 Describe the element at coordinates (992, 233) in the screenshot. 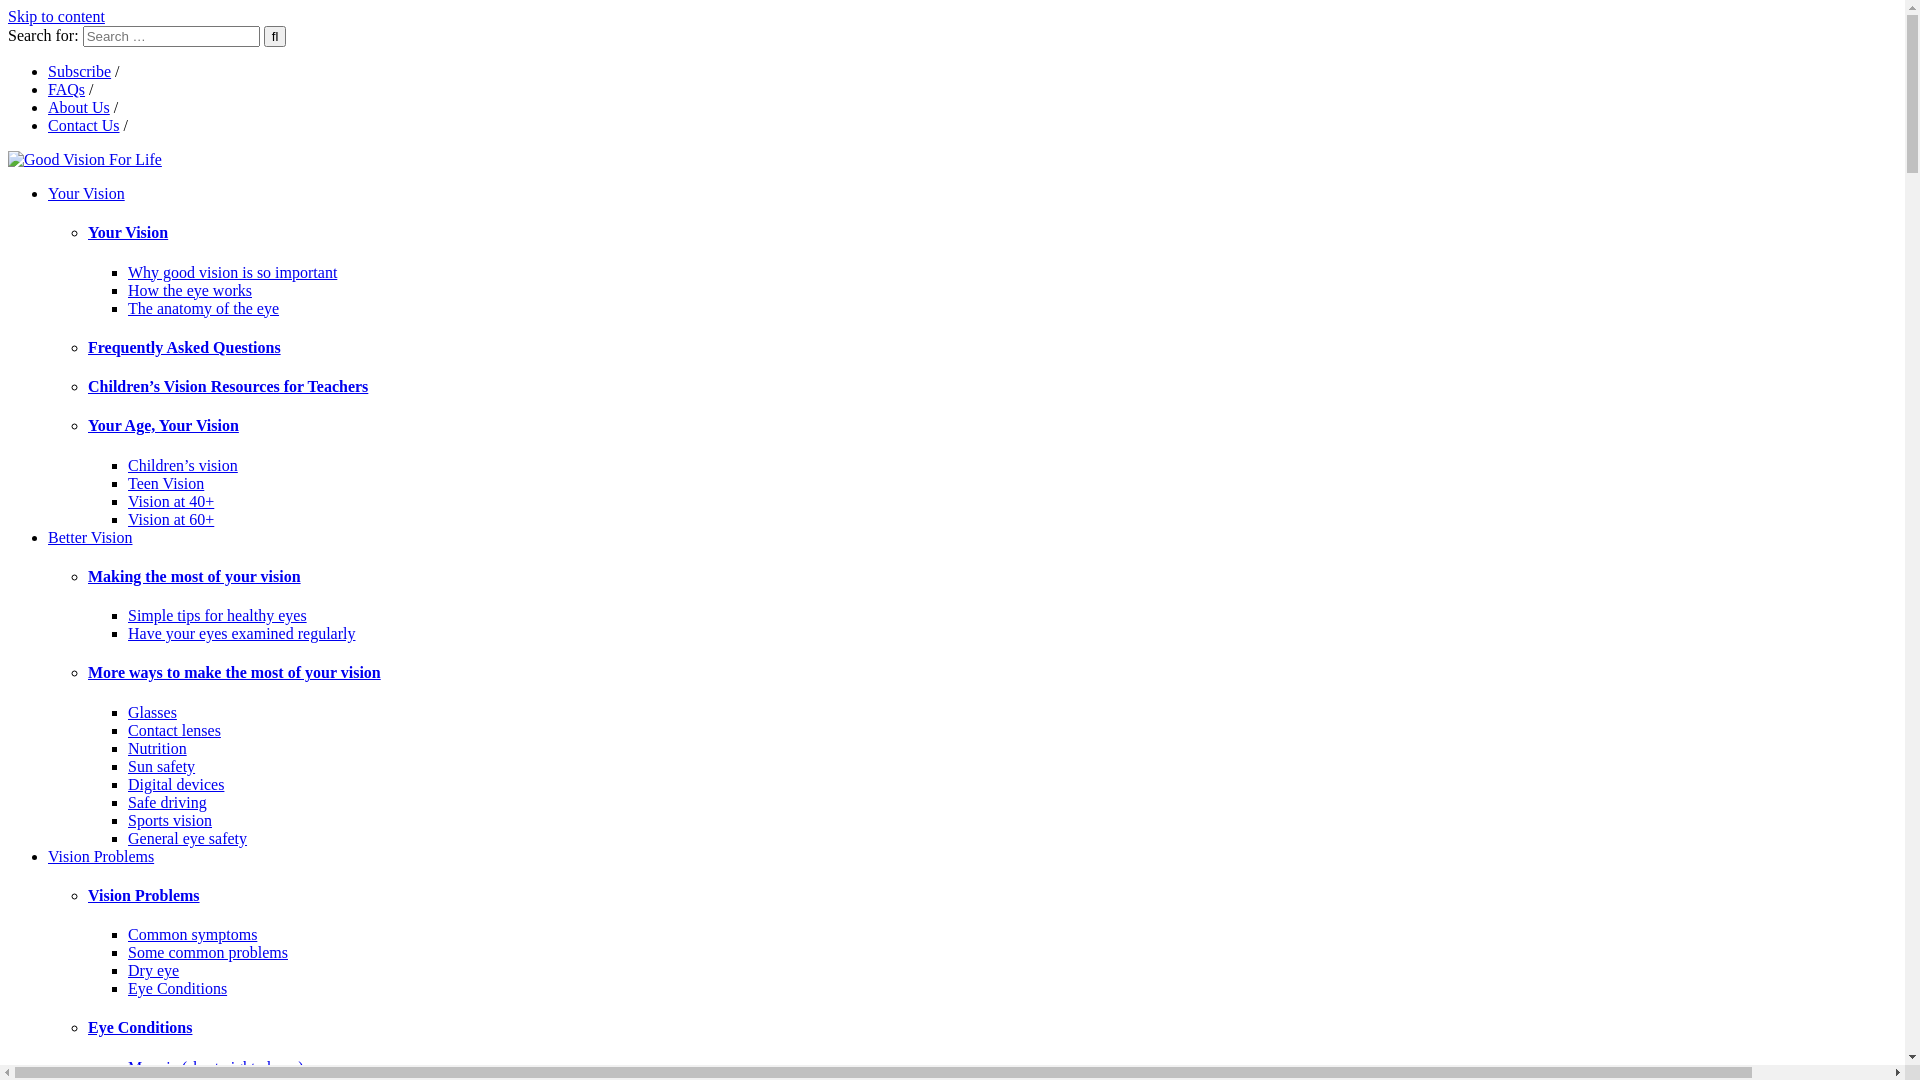

I see `Your Vision` at that location.